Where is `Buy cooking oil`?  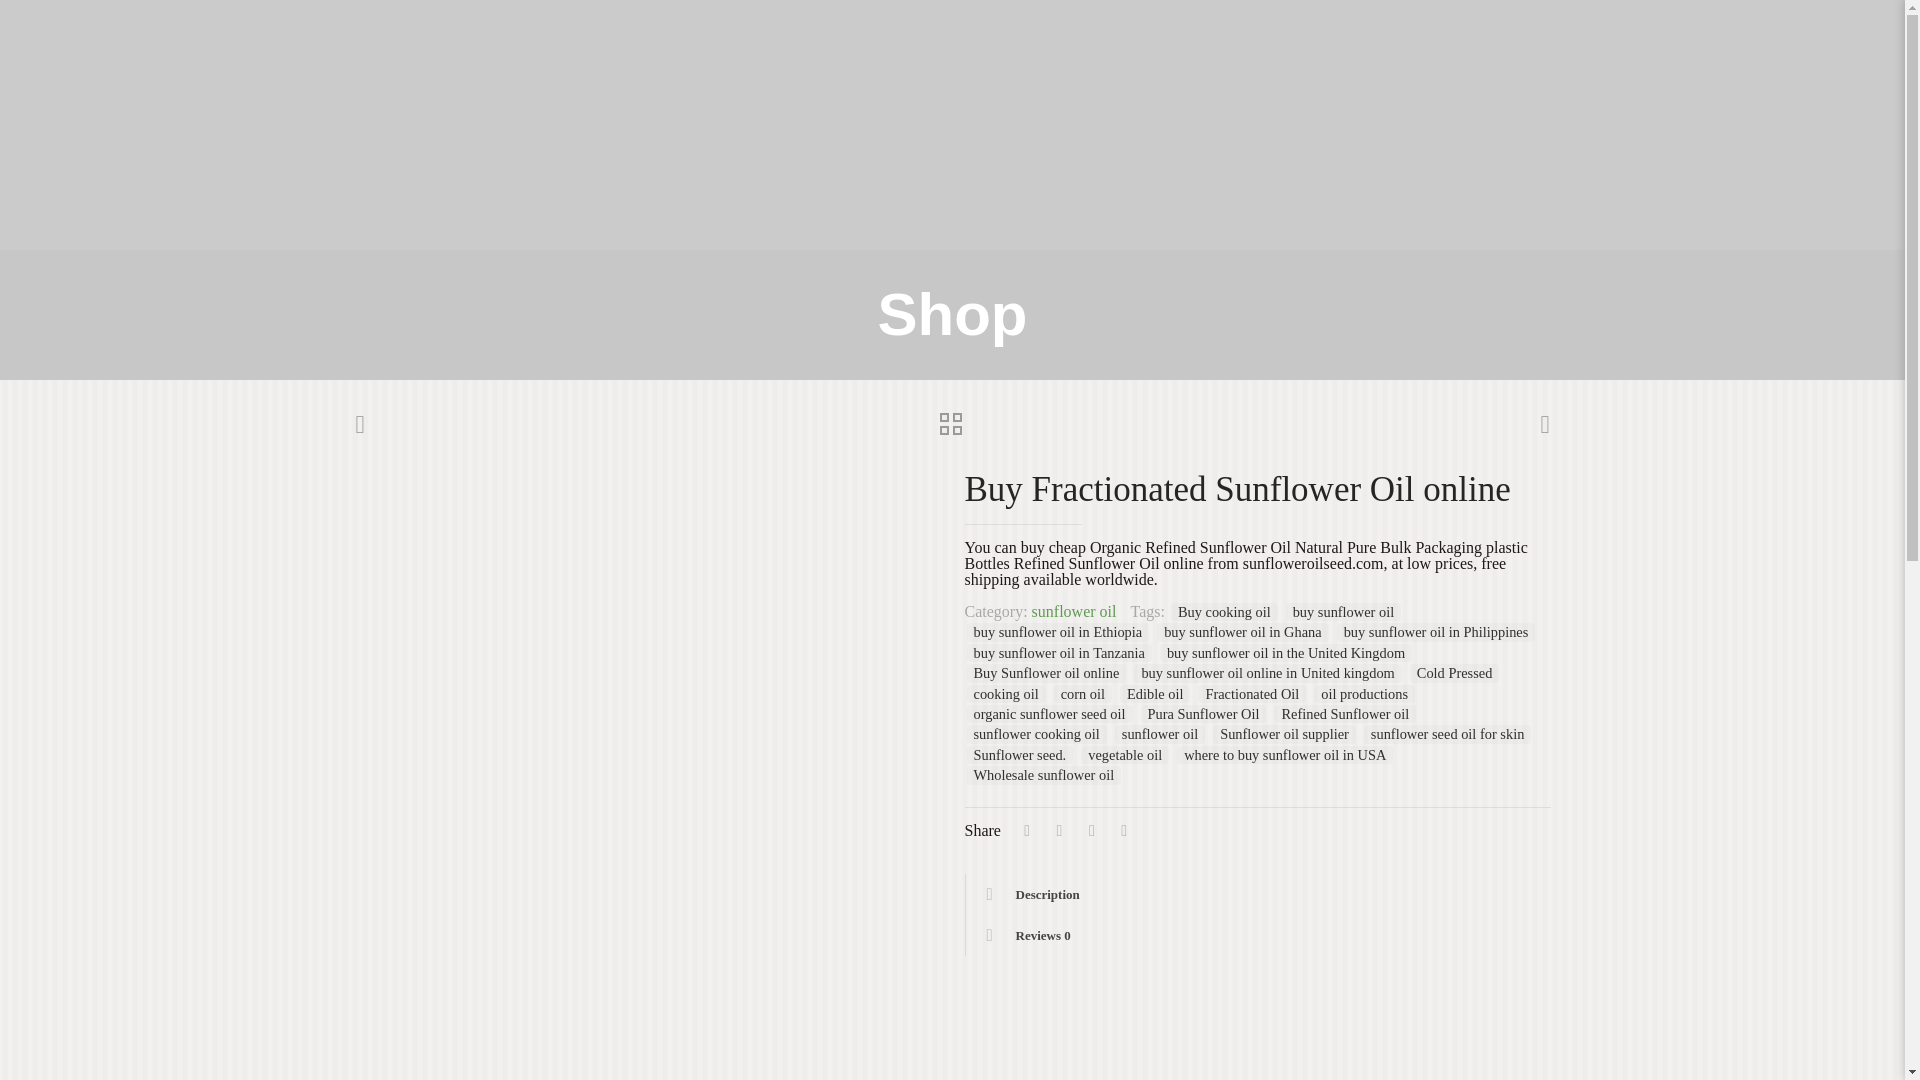
Buy cooking oil is located at coordinates (1224, 612).